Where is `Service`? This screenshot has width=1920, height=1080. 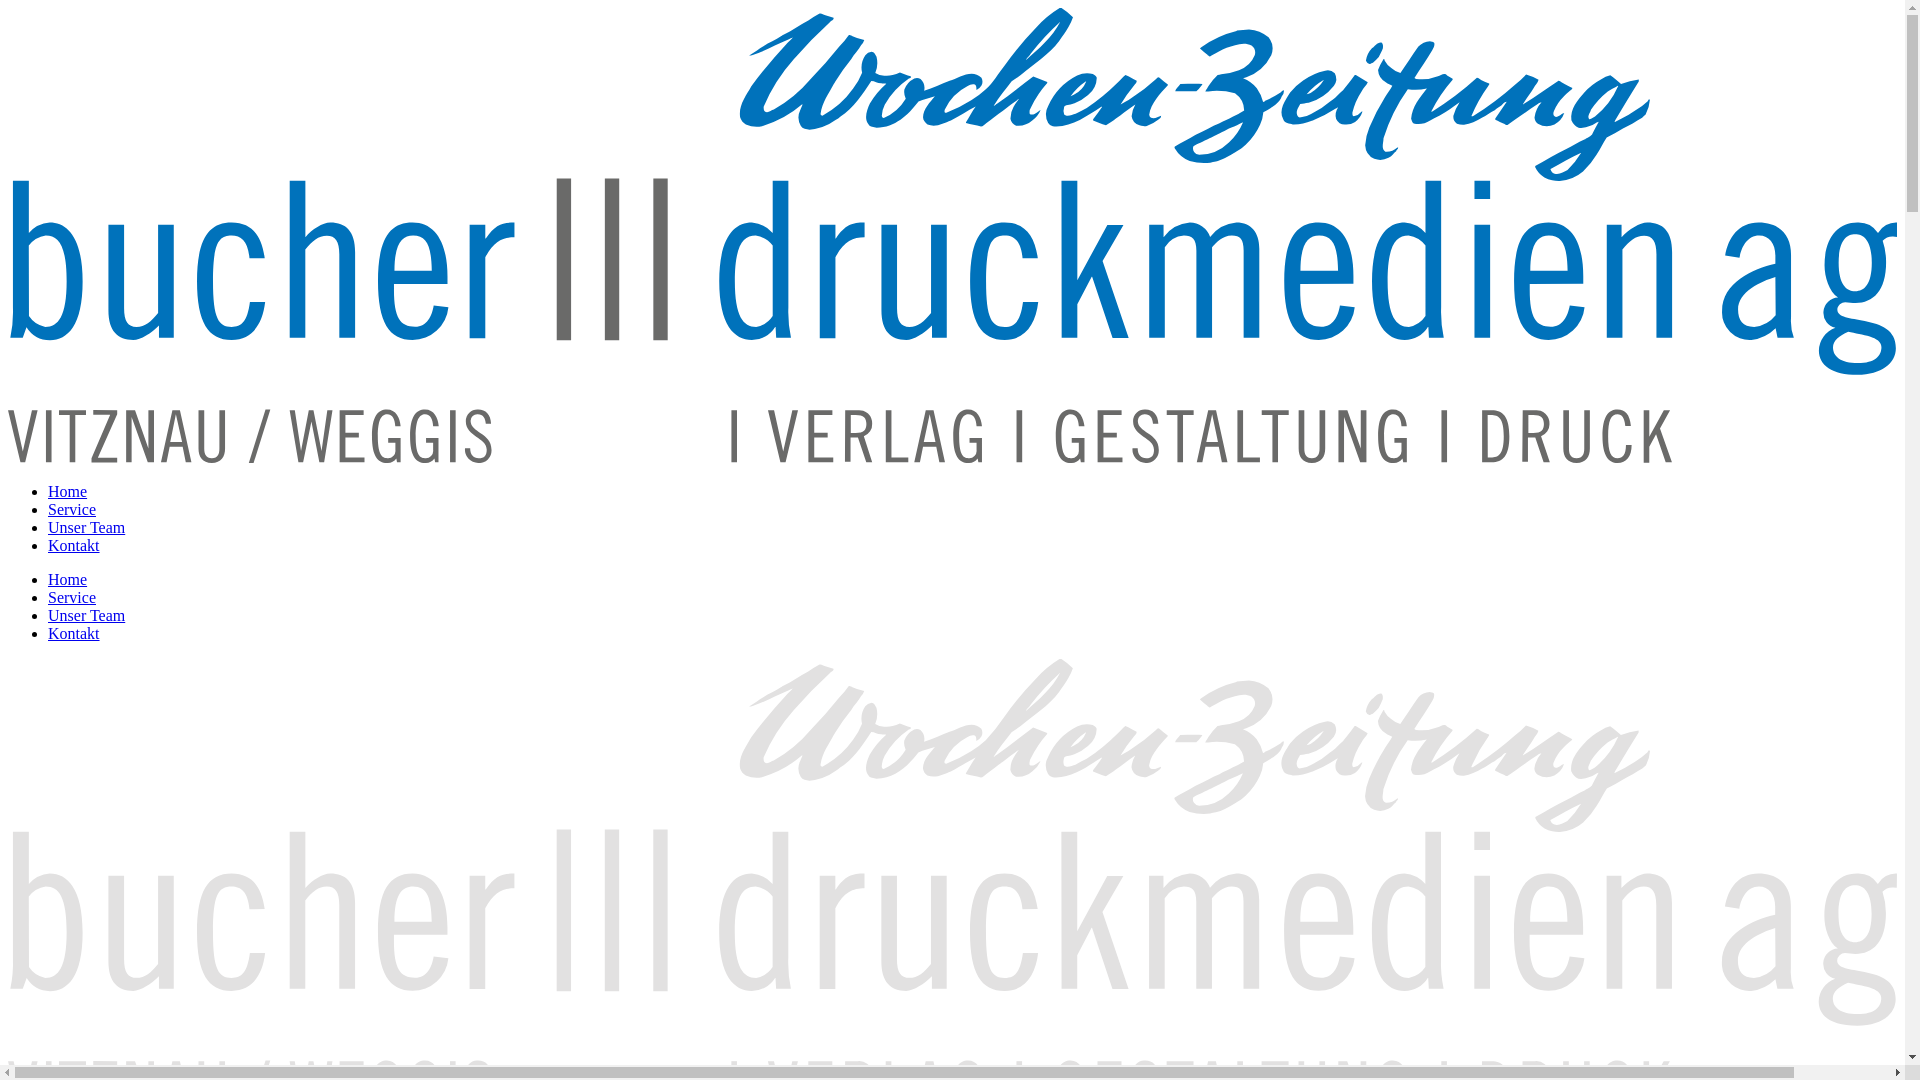
Service is located at coordinates (72, 510).